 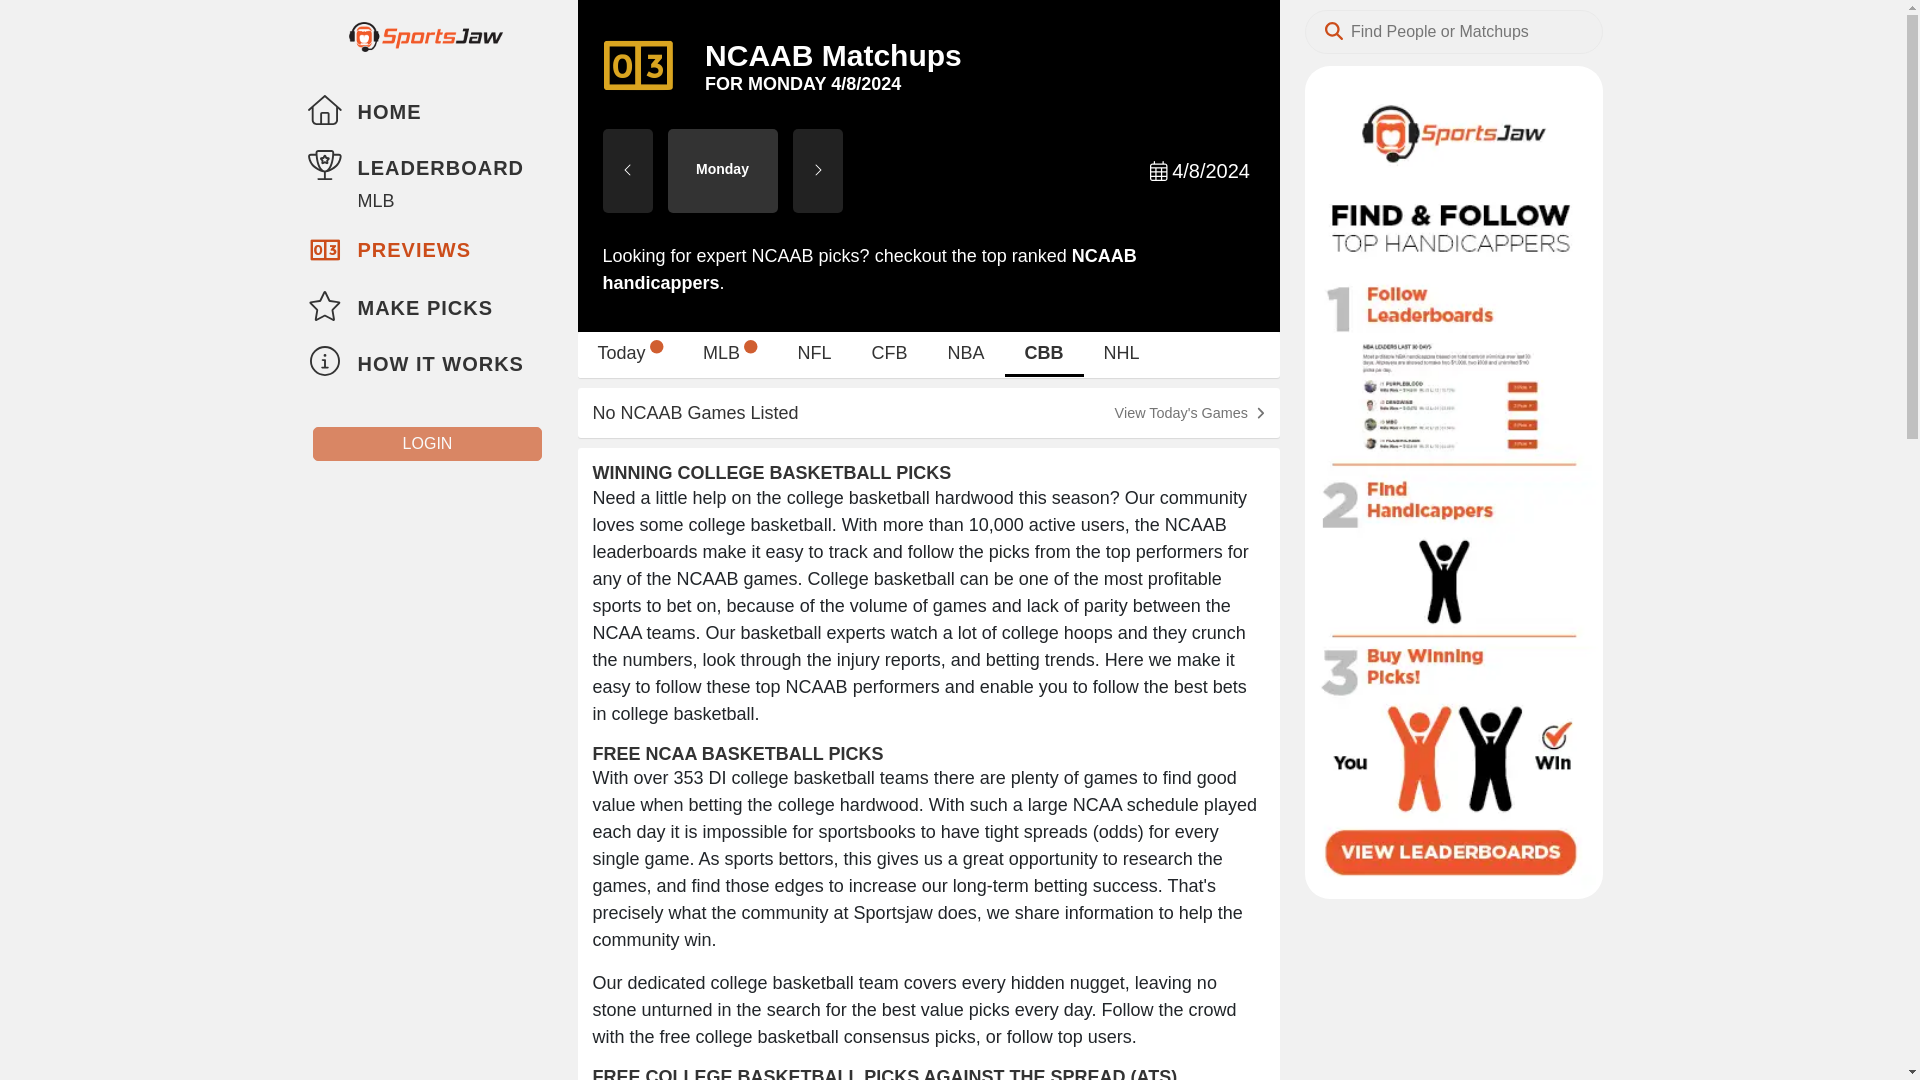 What do you see at coordinates (928, 412) in the screenshot?
I see `Today` at bounding box center [928, 412].